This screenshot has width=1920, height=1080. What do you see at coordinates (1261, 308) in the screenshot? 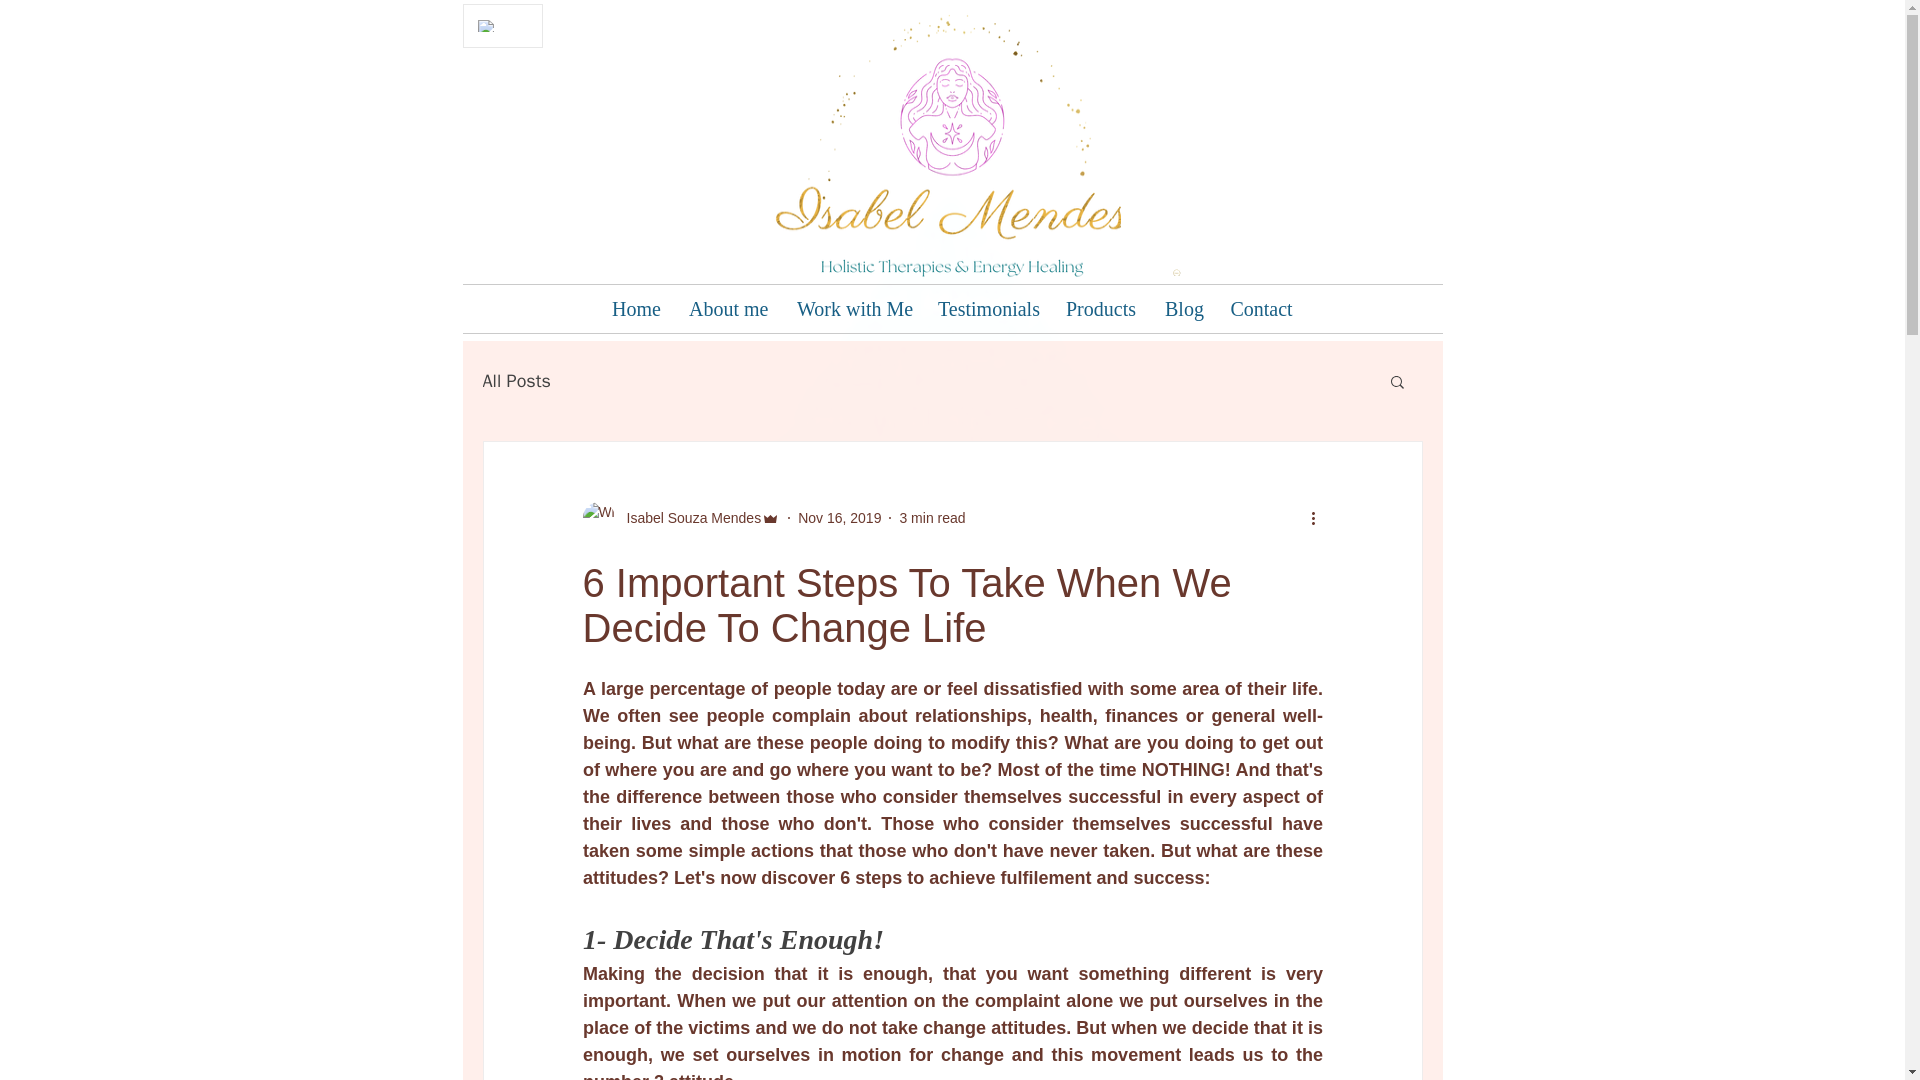
I see `Contact` at bounding box center [1261, 308].